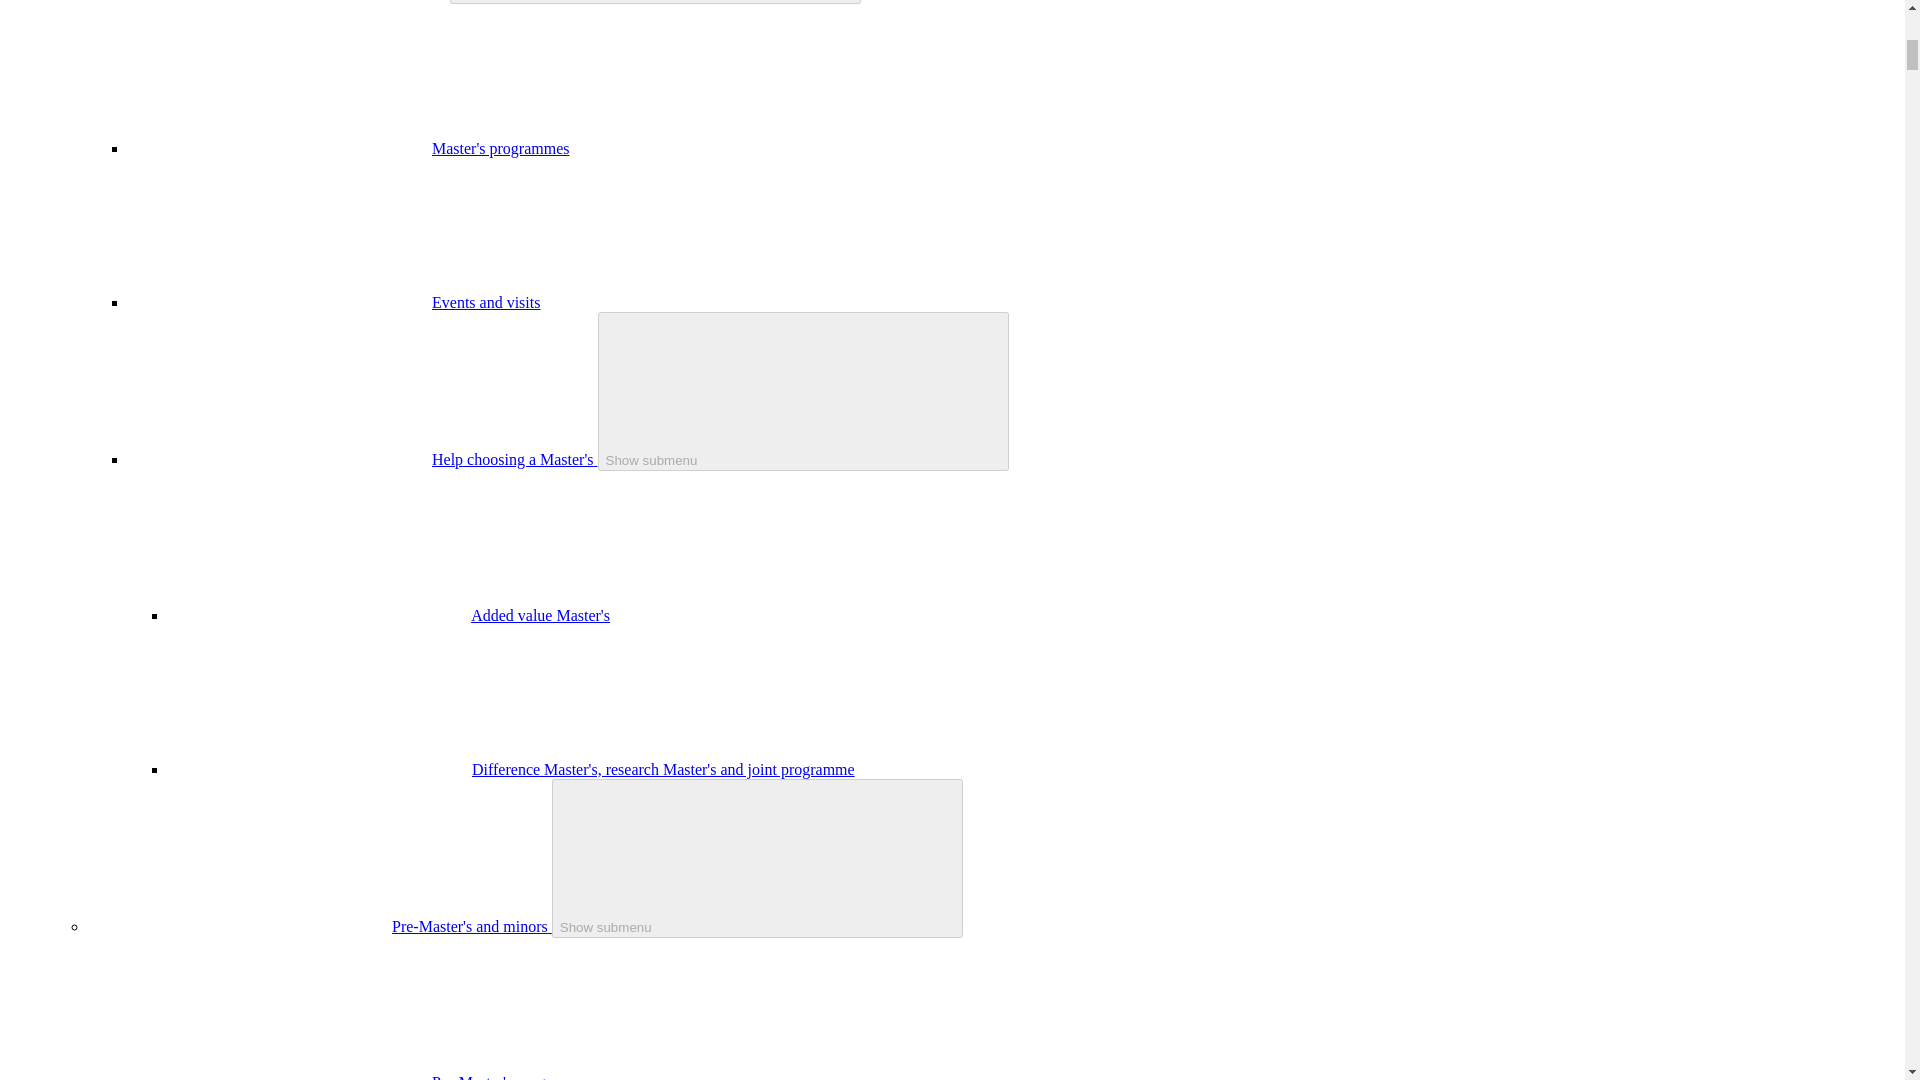 Image resolution: width=1920 pixels, height=1080 pixels. What do you see at coordinates (514, 1076) in the screenshot?
I see `Pre-Master's programmes` at bounding box center [514, 1076].